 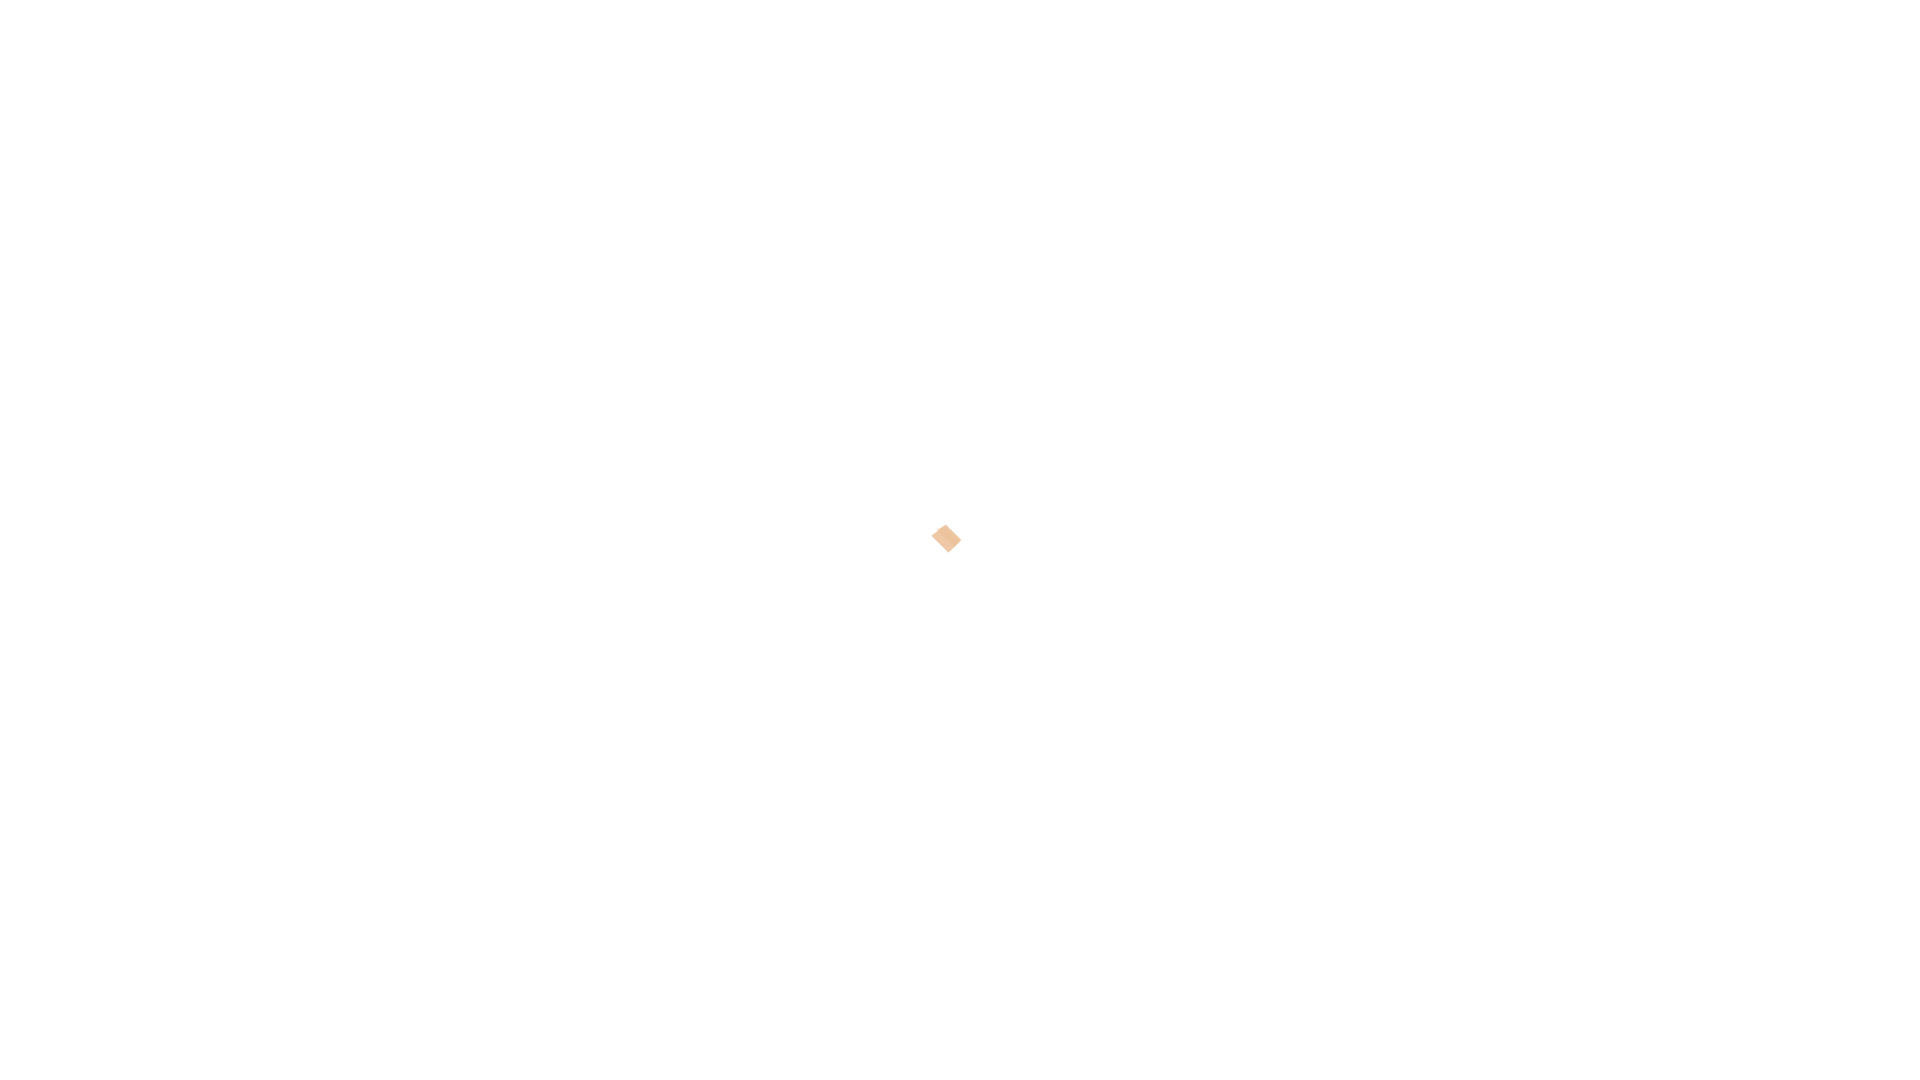 What do you see at coordinates (1134, 62) in the screenshot?
I see `Conferences` at bounding box center [1134, 62].